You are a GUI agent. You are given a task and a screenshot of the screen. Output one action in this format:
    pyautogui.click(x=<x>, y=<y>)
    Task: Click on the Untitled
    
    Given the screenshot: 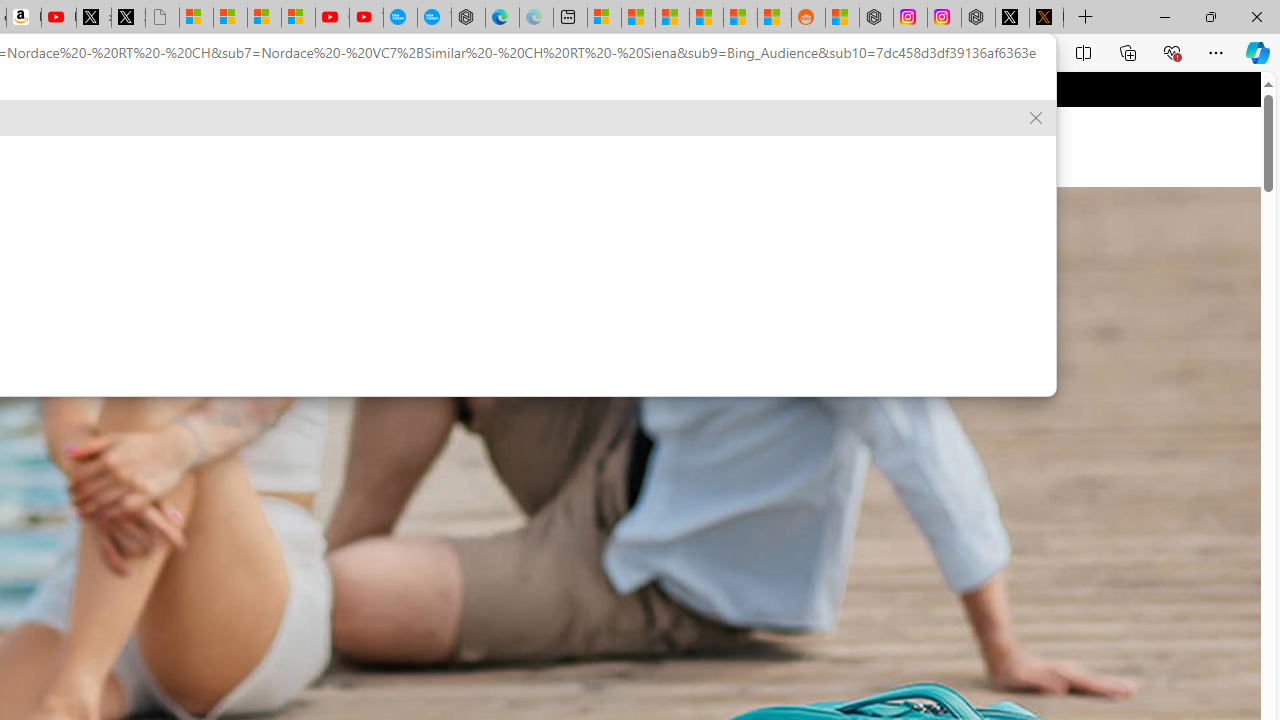 What is the action you would take?
    pyautogui.click(x=162, y=18)
    